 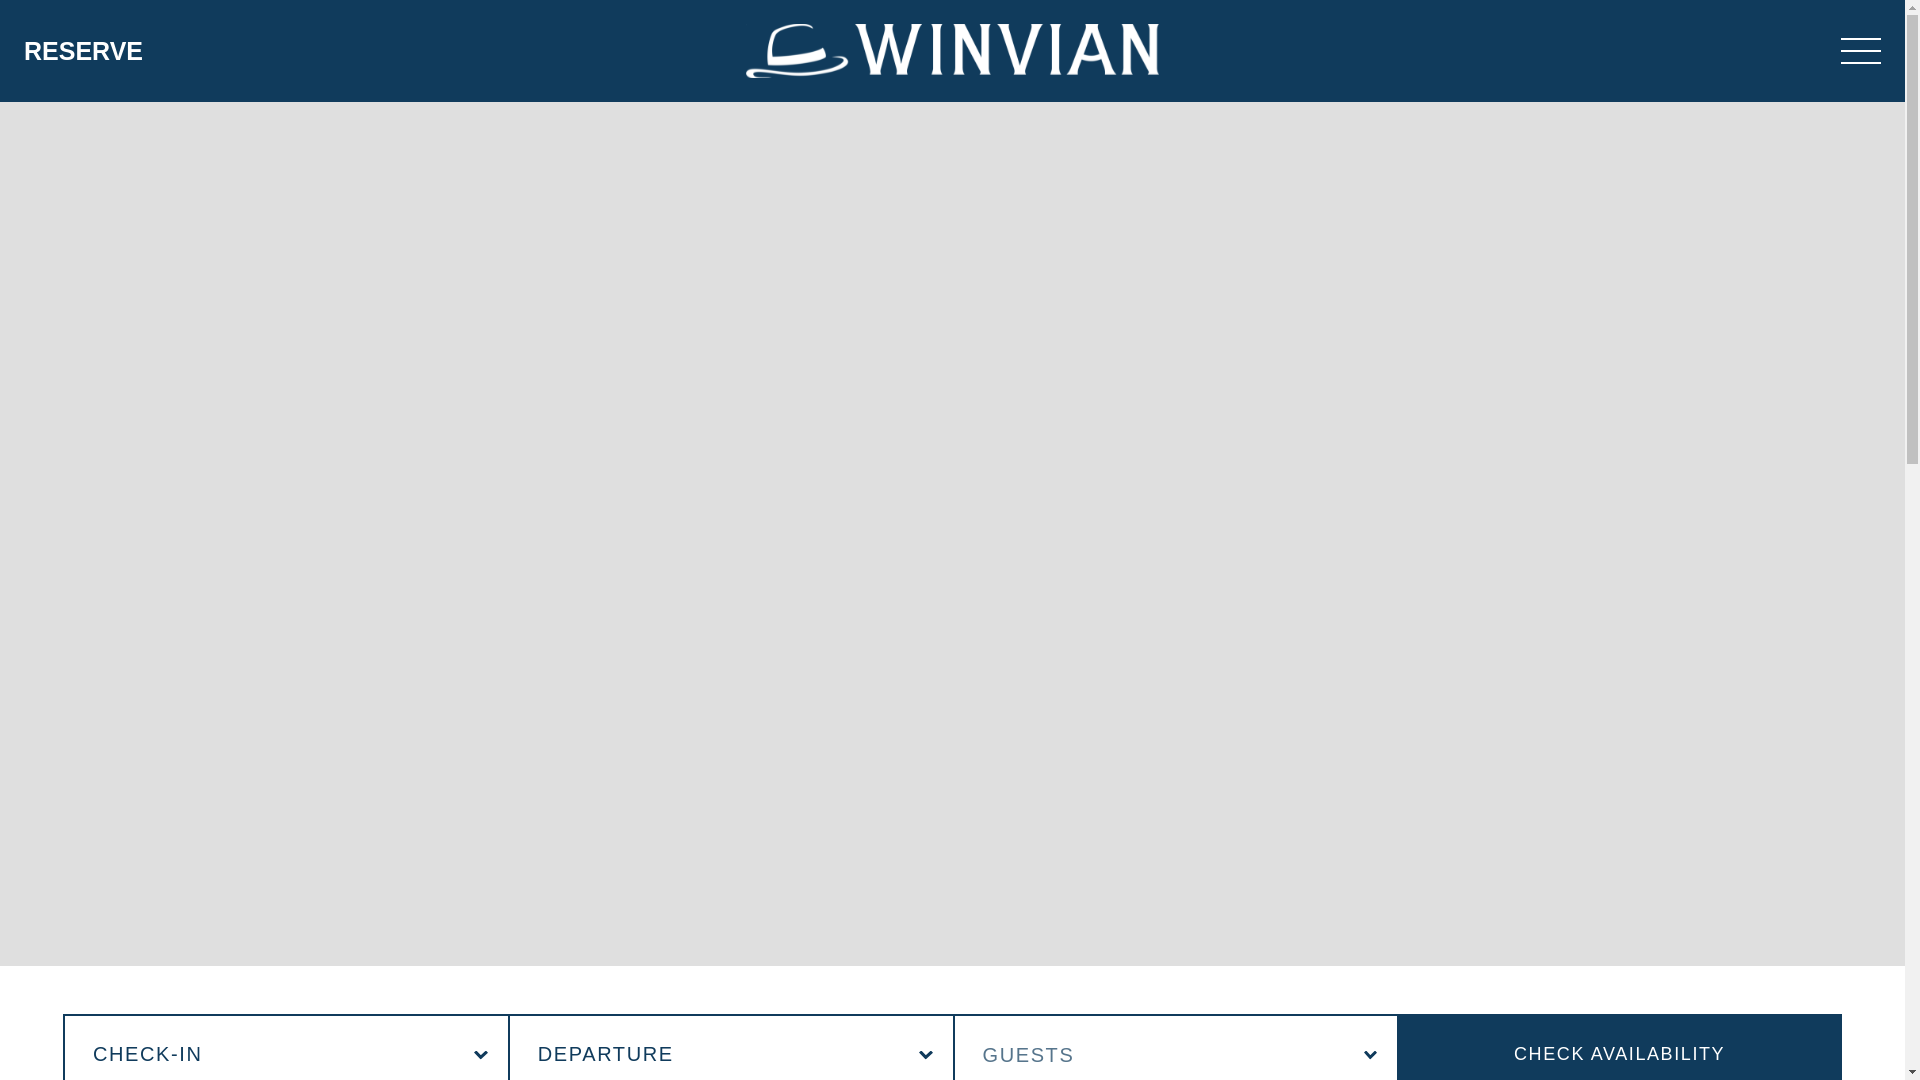 What do you see at coordinates (952, 48) in the screenshot?
I see `Home` at bounding box center [952, 48].